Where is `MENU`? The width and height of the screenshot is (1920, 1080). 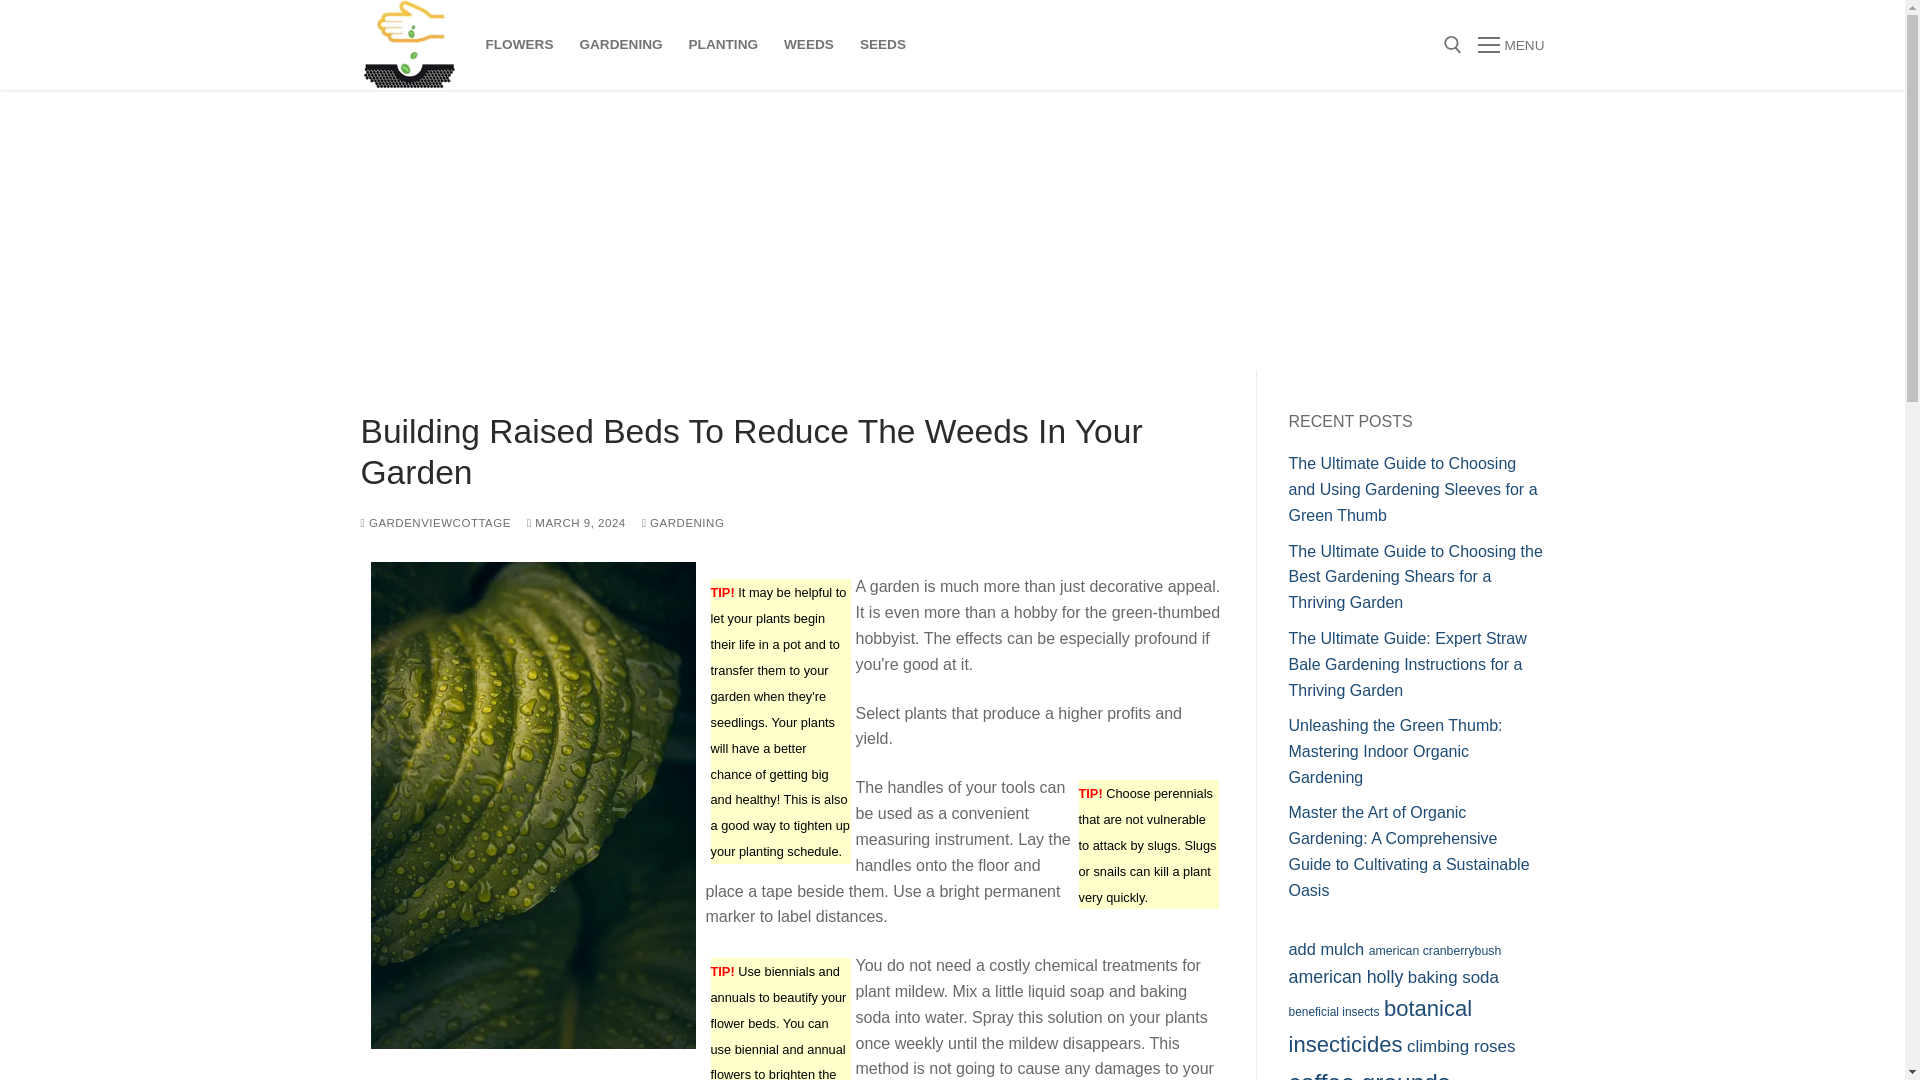 MENU is located at coordinates (1510, 45).